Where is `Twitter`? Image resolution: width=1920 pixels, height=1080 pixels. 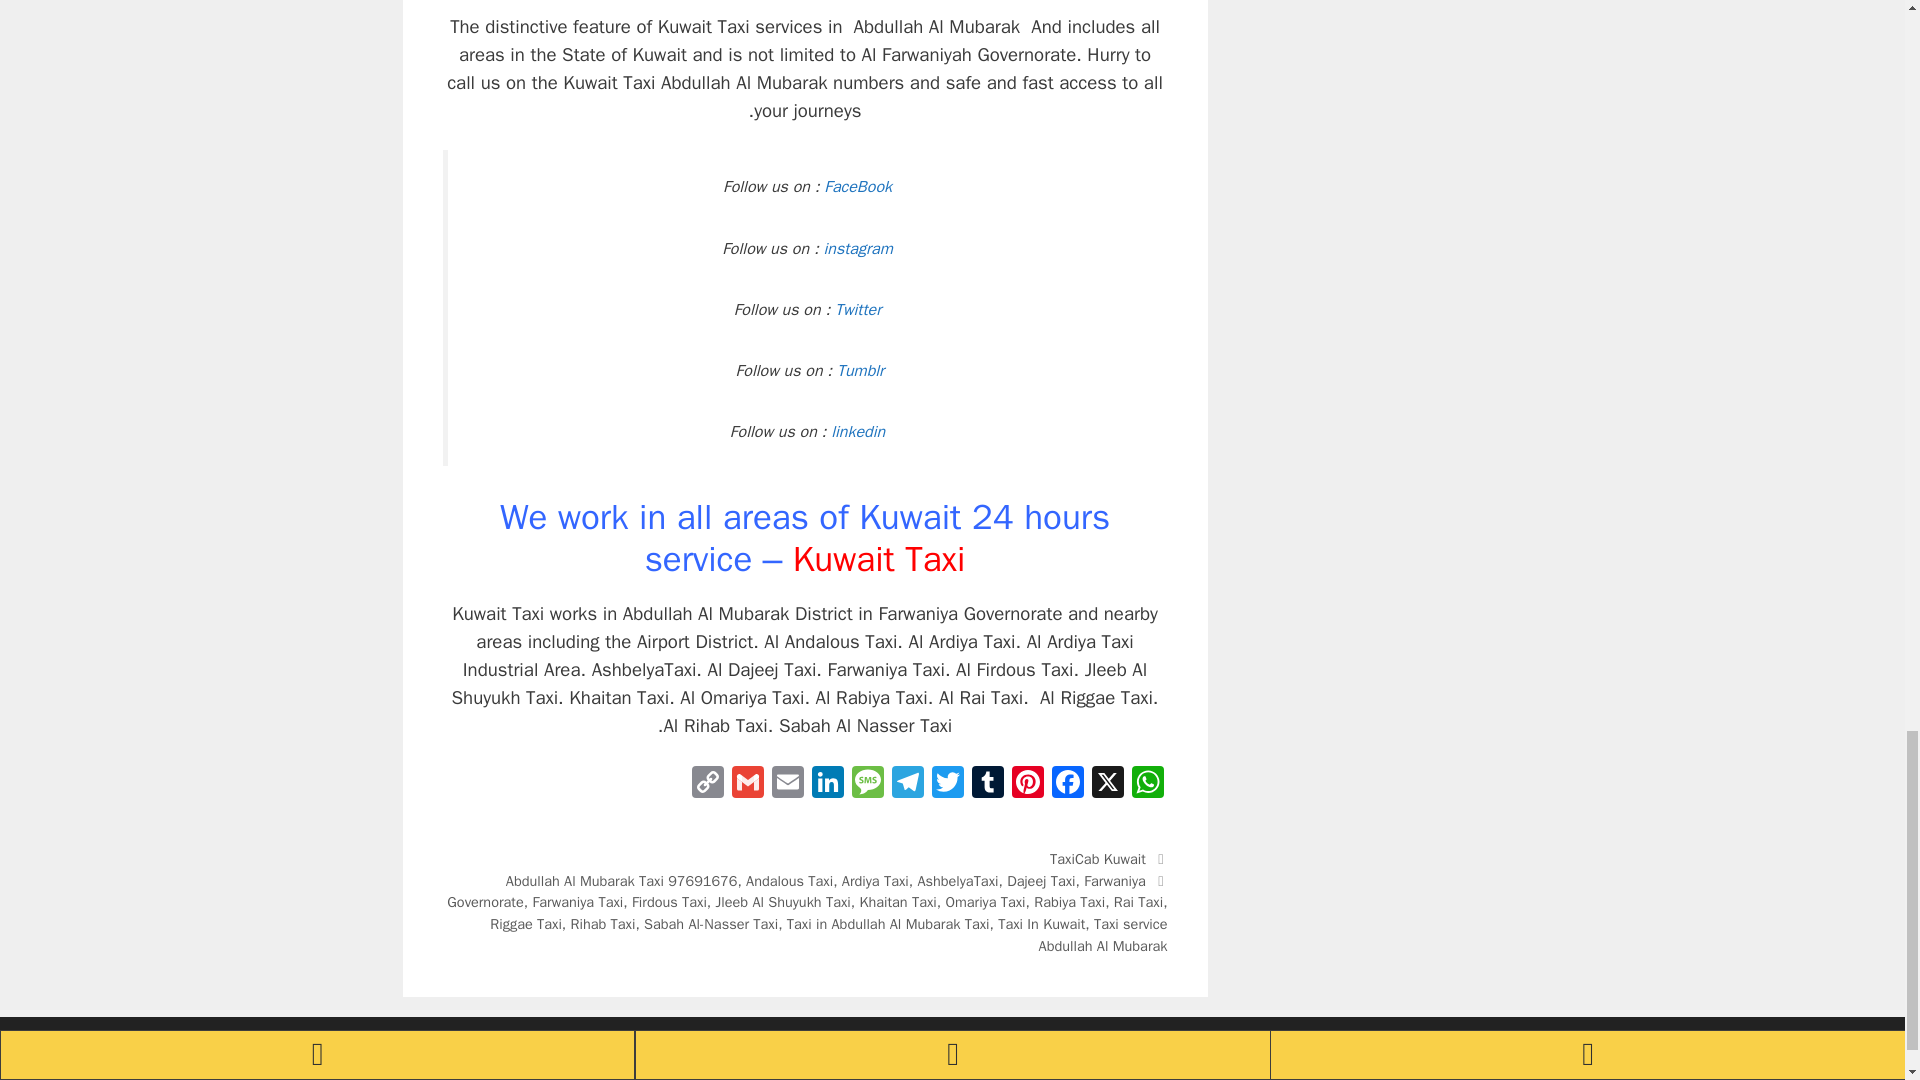 Twitter is located at coordinates (858, 310).